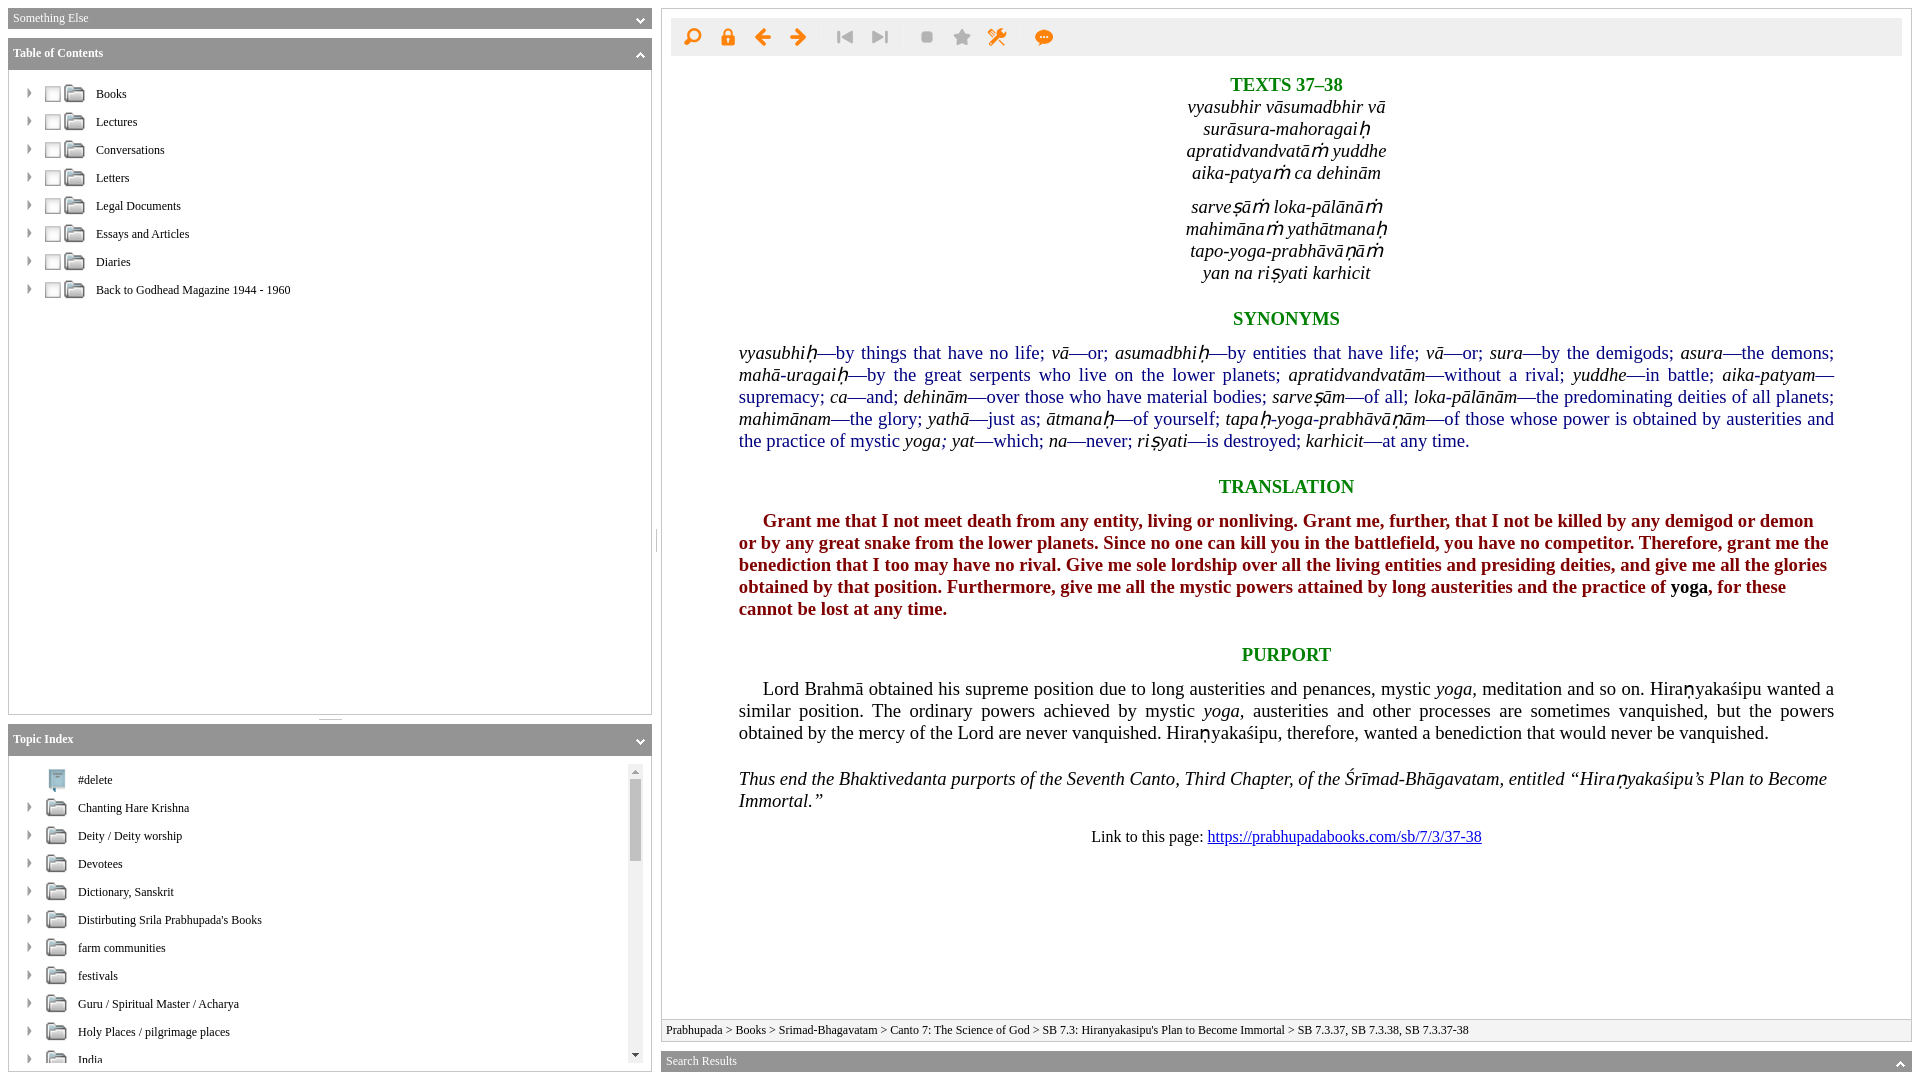 This screenshot has width=1920, height=1080. What do you see at coordinates (1044, 36) in the screenshot?
I see `Help` at bounding box center [1044, 36].